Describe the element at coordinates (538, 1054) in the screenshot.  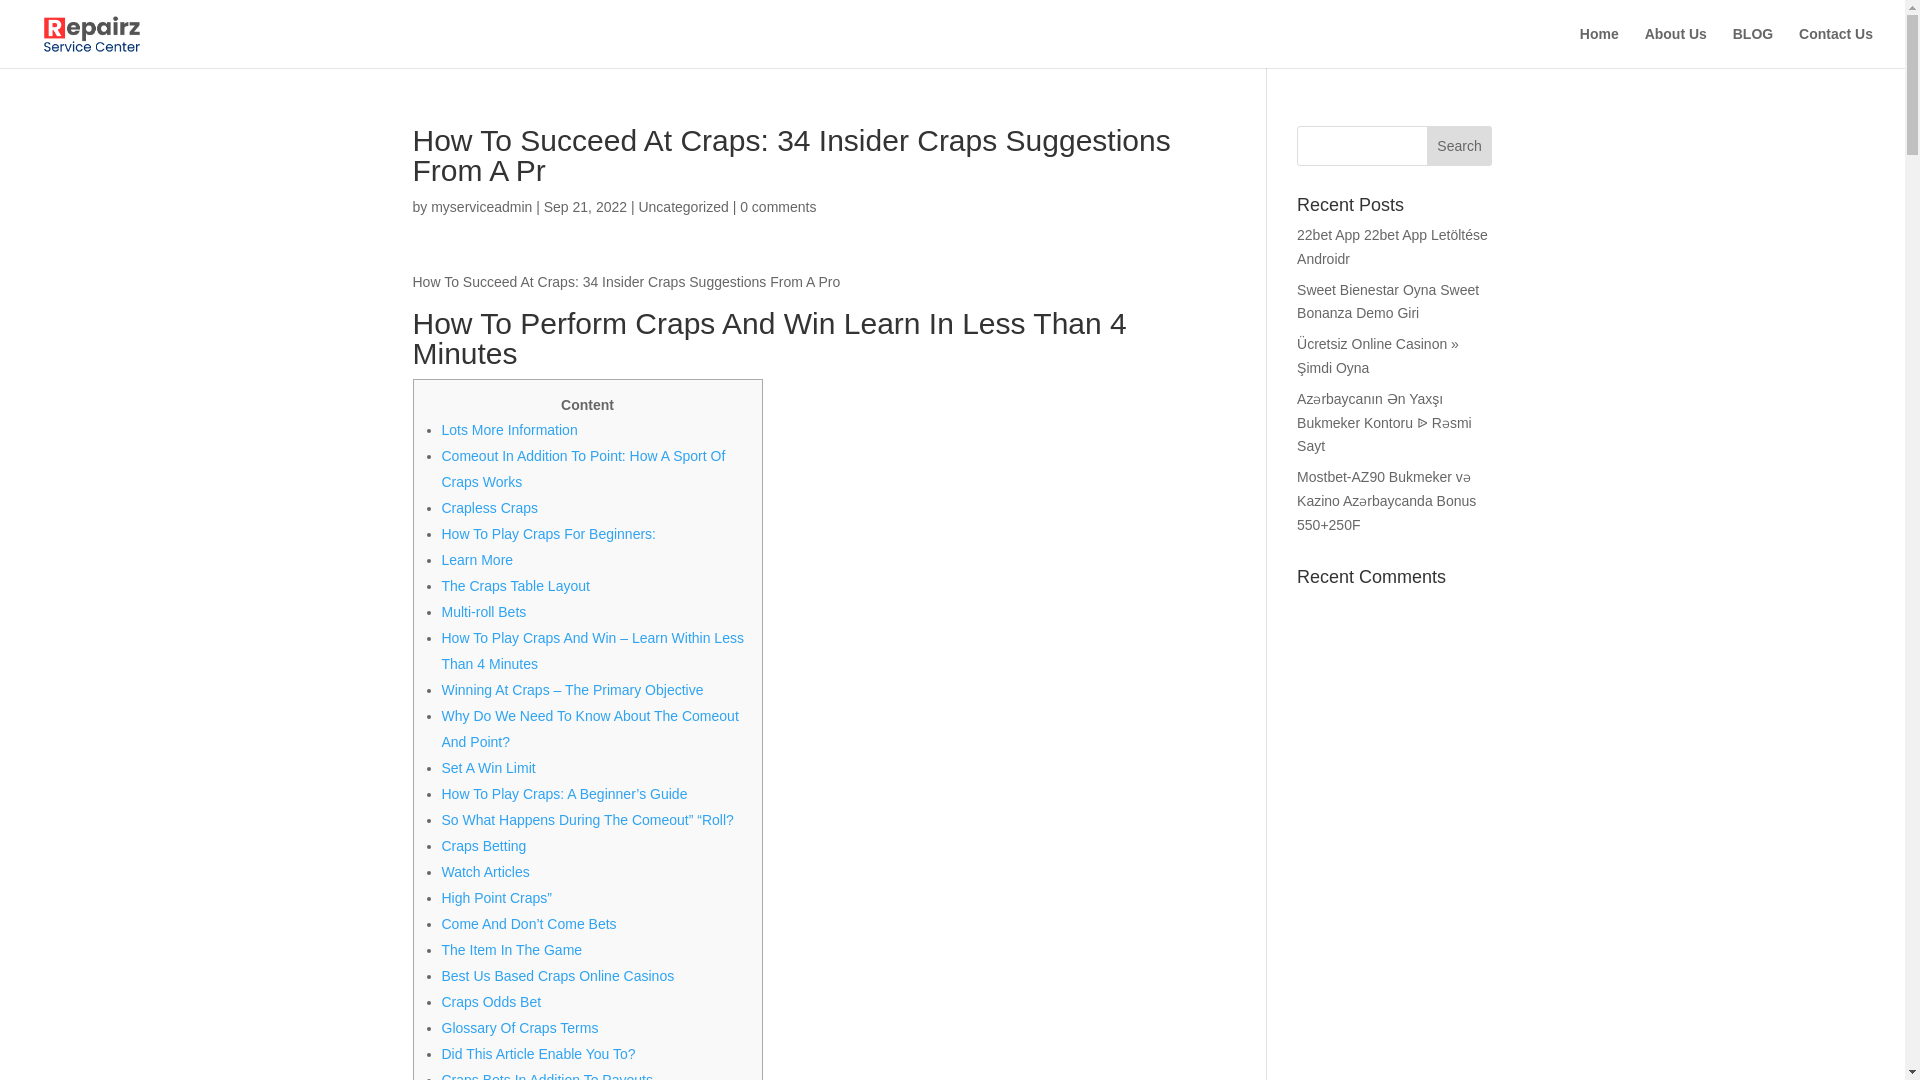
I see `Did This Article Enable You To?` at that location.